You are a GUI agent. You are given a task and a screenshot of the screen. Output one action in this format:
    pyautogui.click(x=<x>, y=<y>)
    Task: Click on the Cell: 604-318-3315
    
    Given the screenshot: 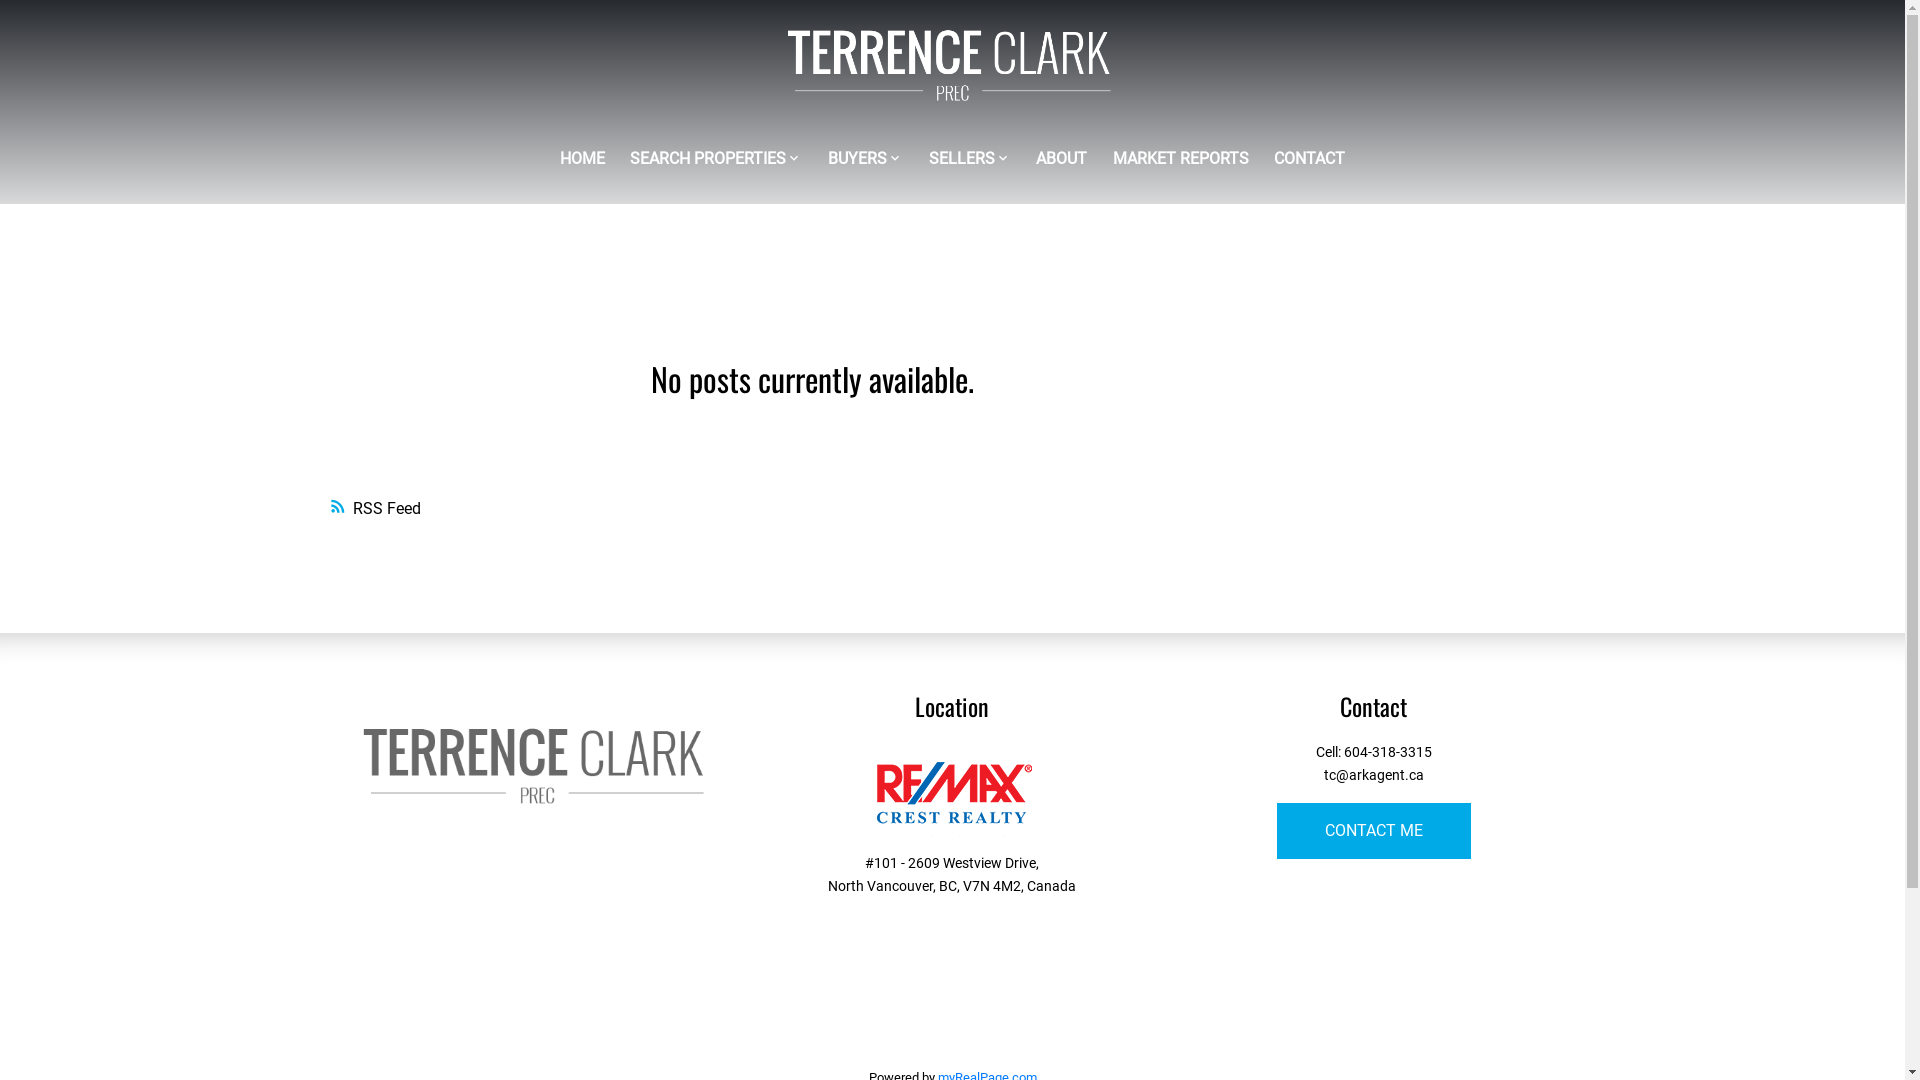 What is the action you would take?
    pyautogui.click(x=1374, y=752)
    